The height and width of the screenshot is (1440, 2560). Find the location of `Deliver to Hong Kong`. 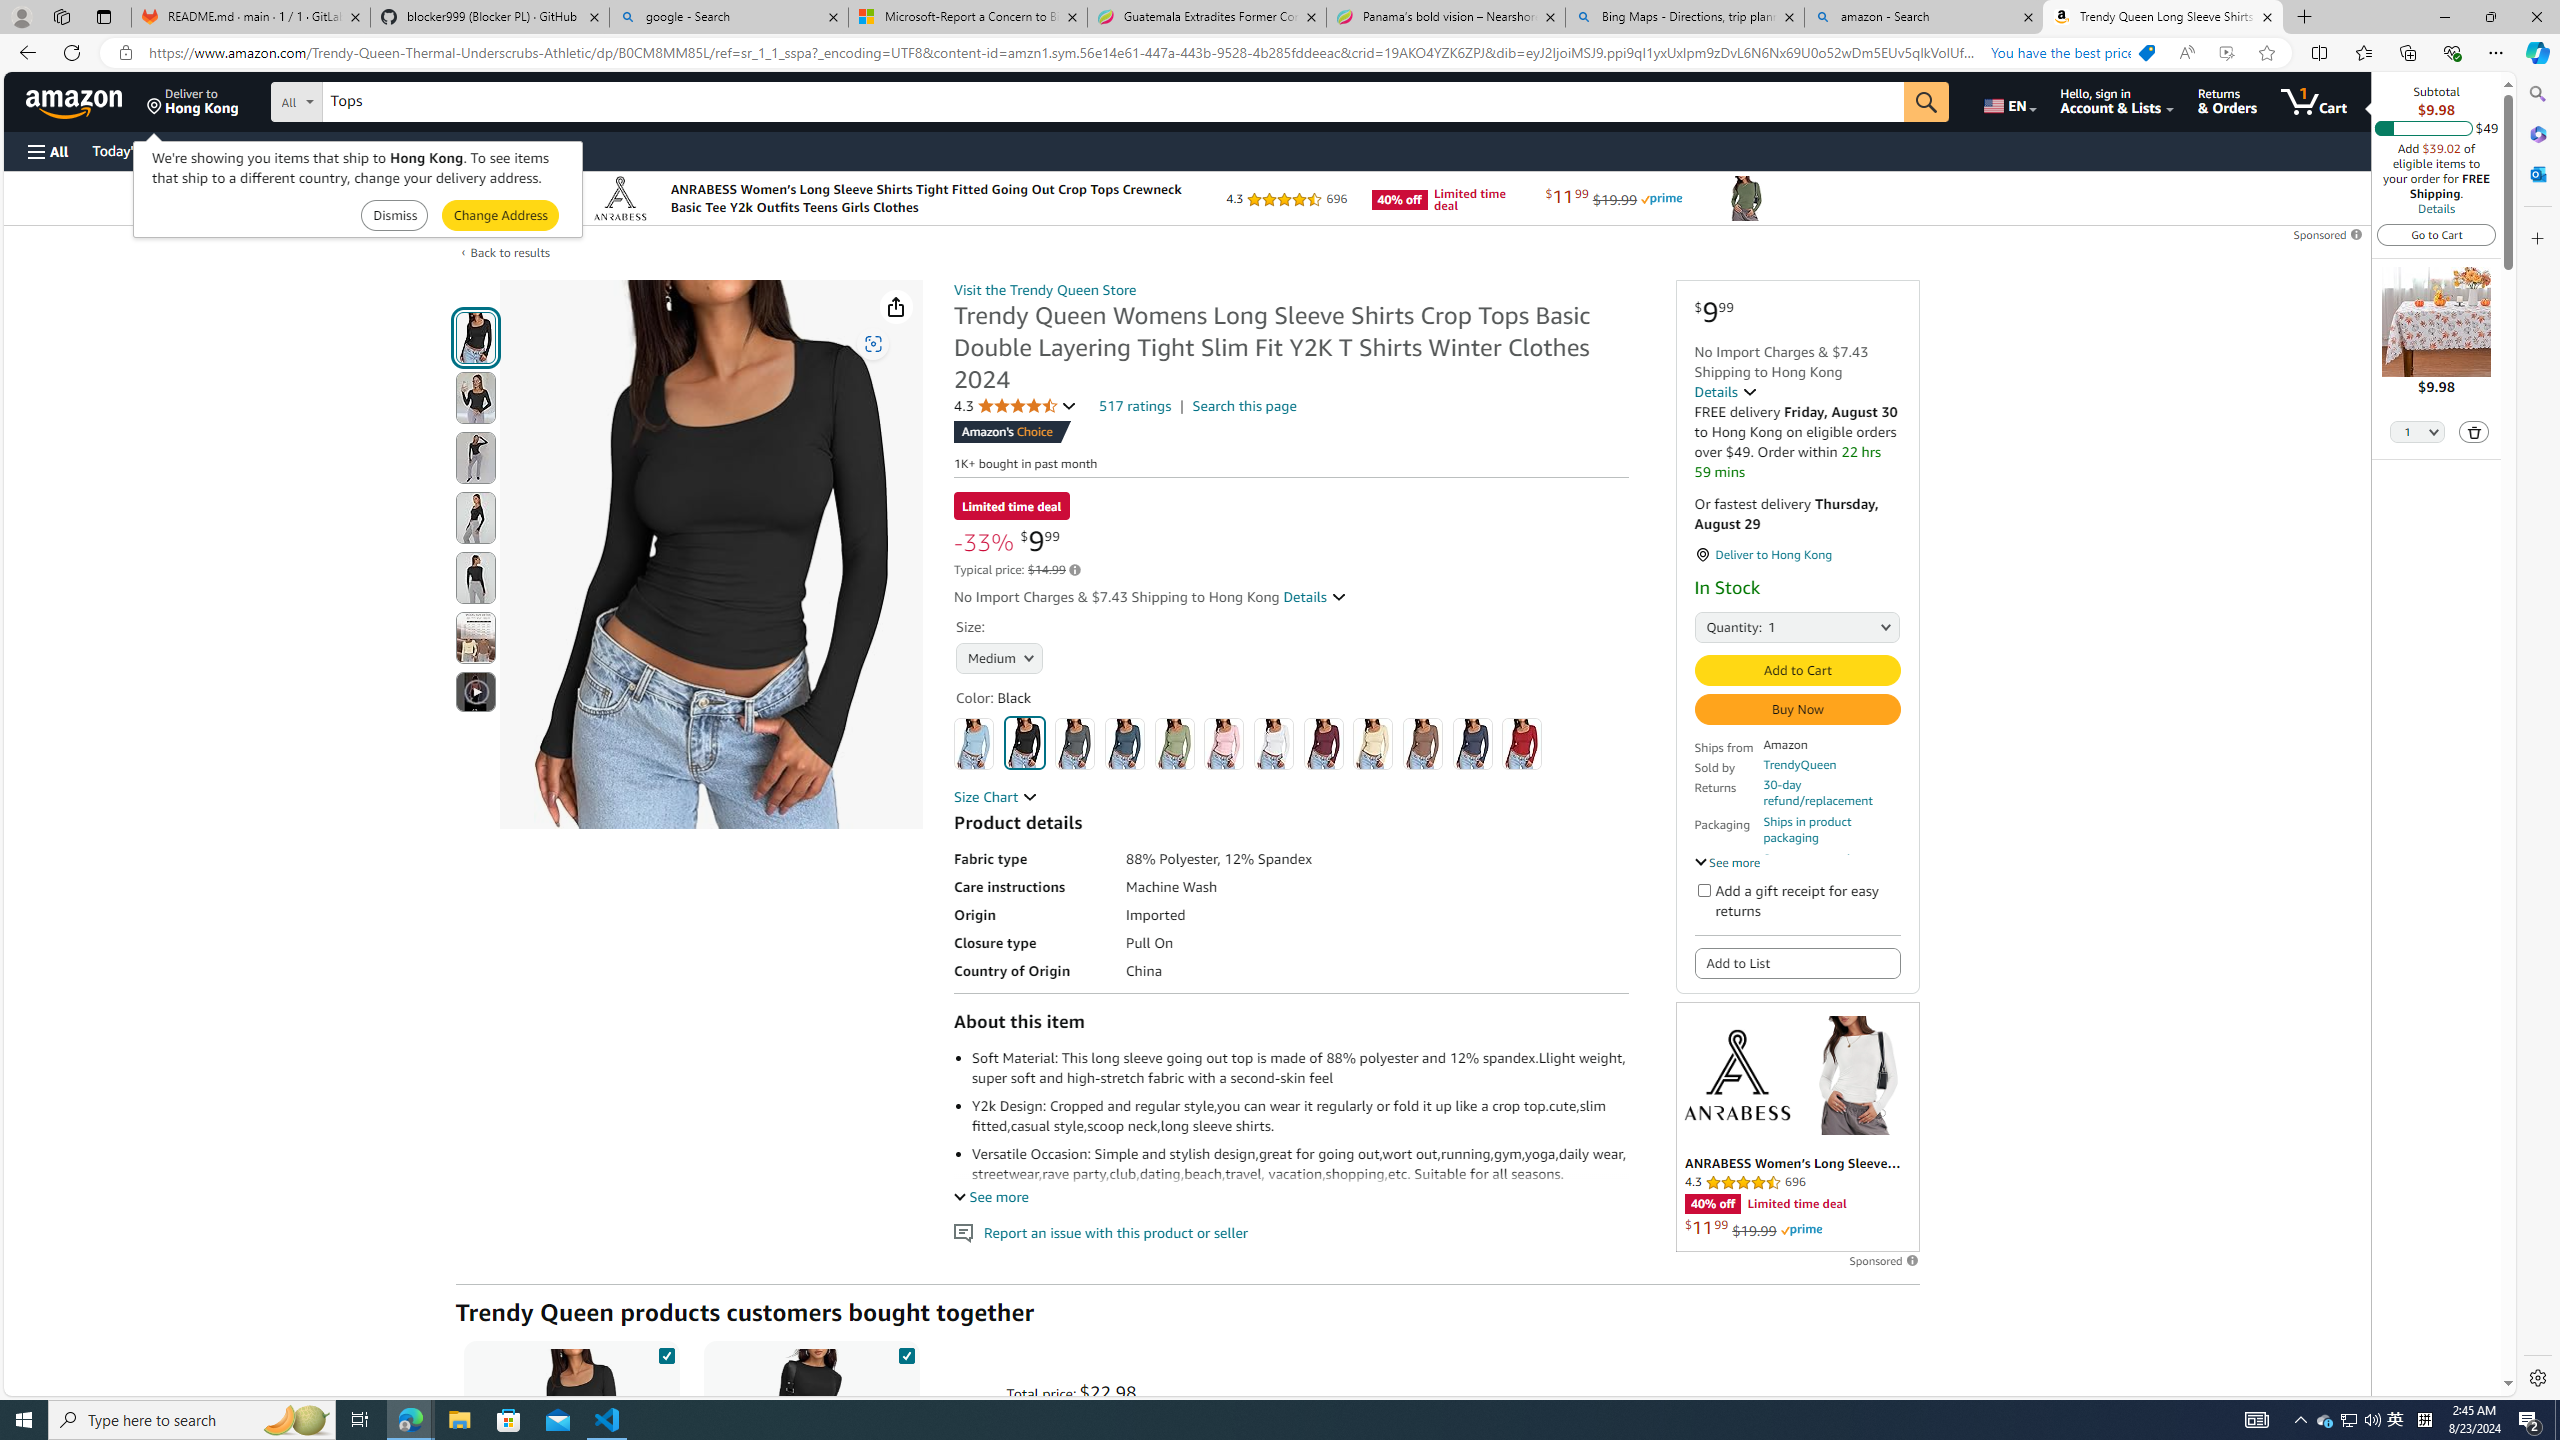

Deliver to Hong Kong is located at coordinates (193, 101).